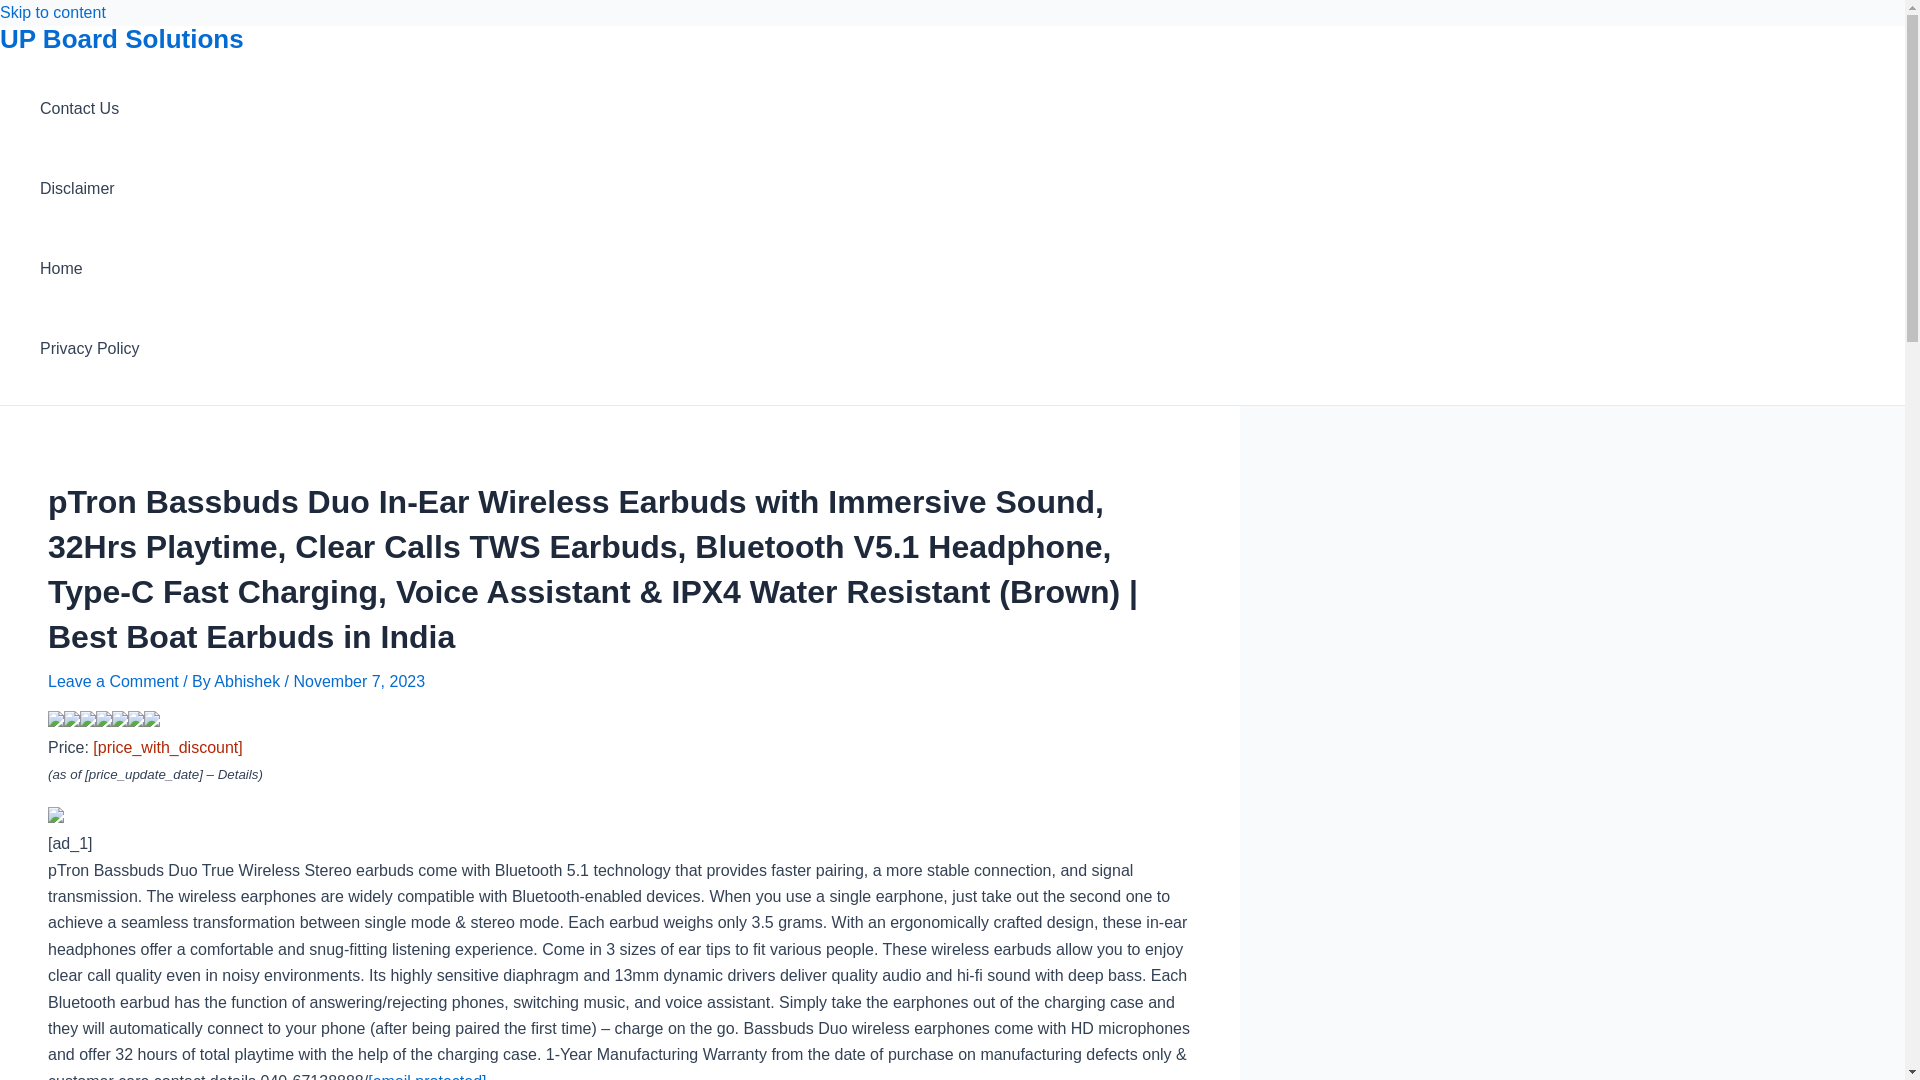  I want to click on Skip to content, so click(52, 12).